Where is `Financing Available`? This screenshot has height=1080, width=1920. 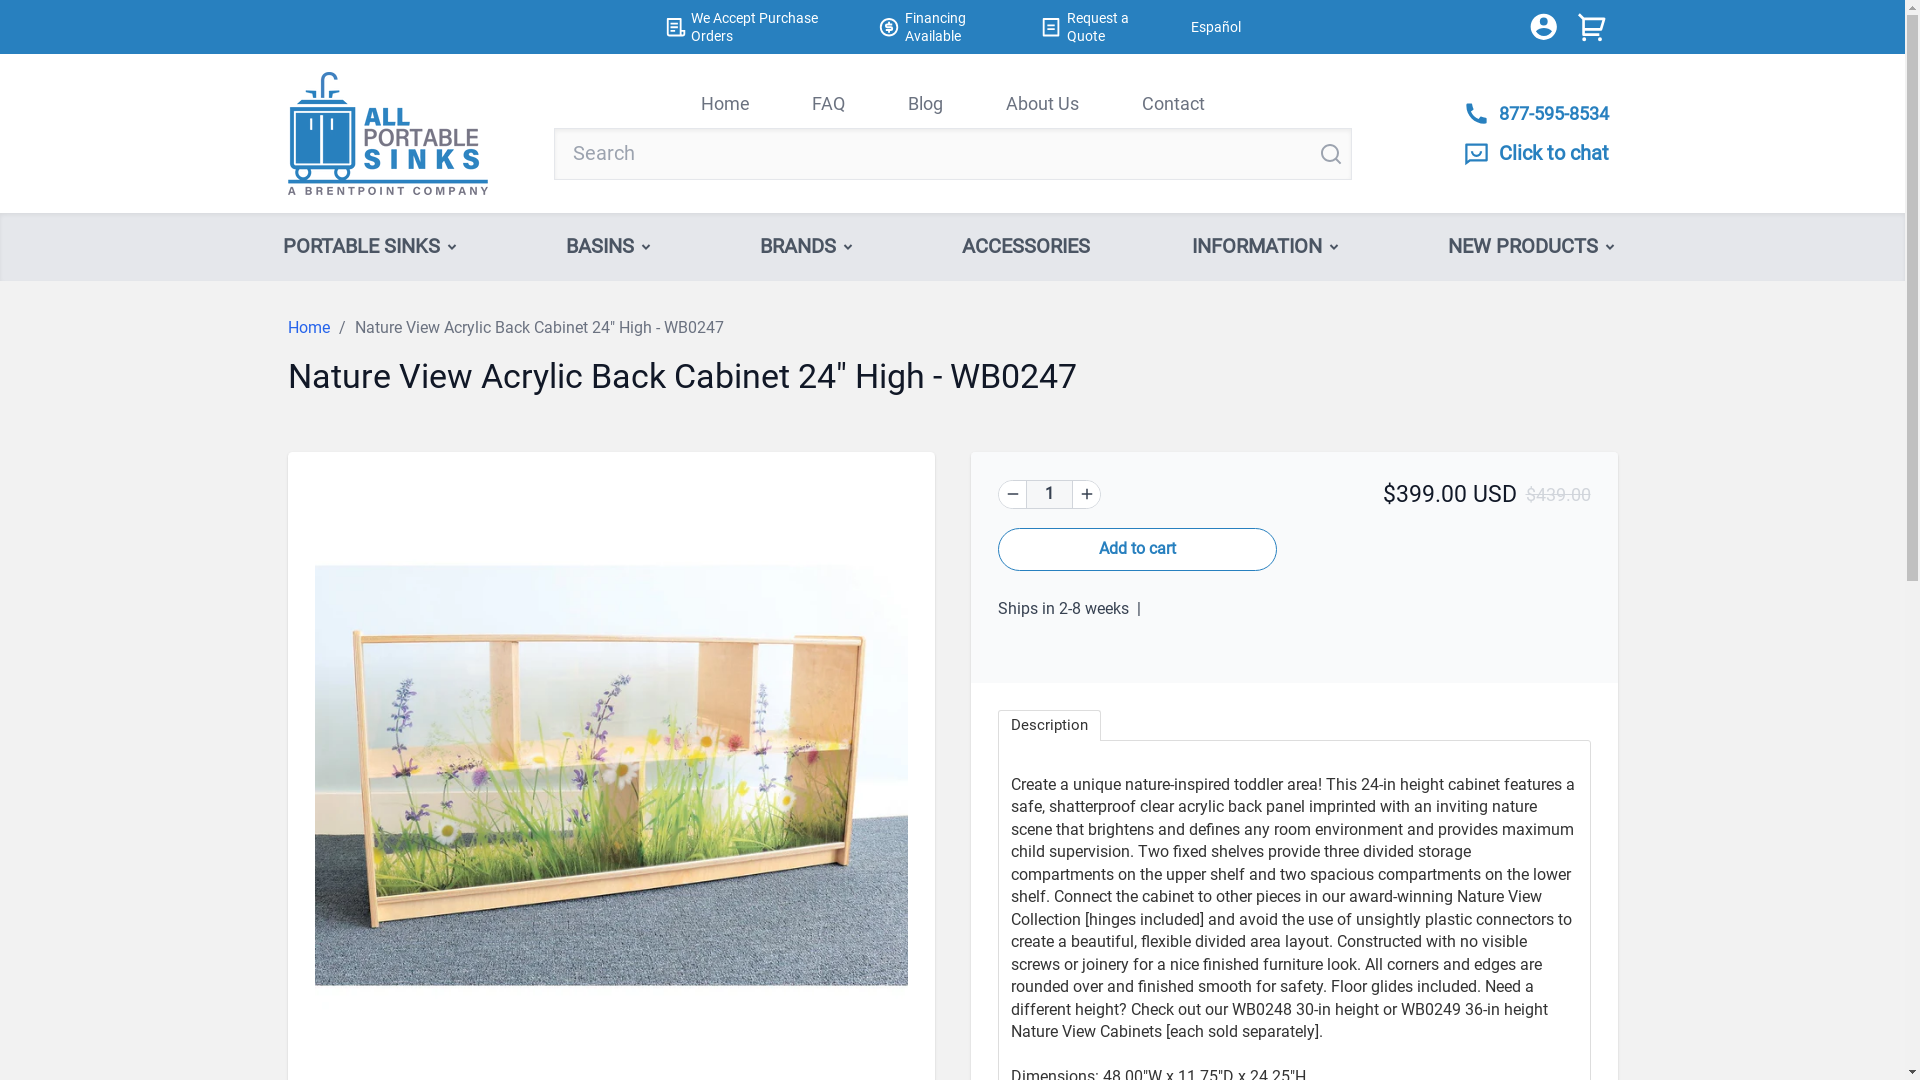 Financing Available is located at coordinates (949, 26).